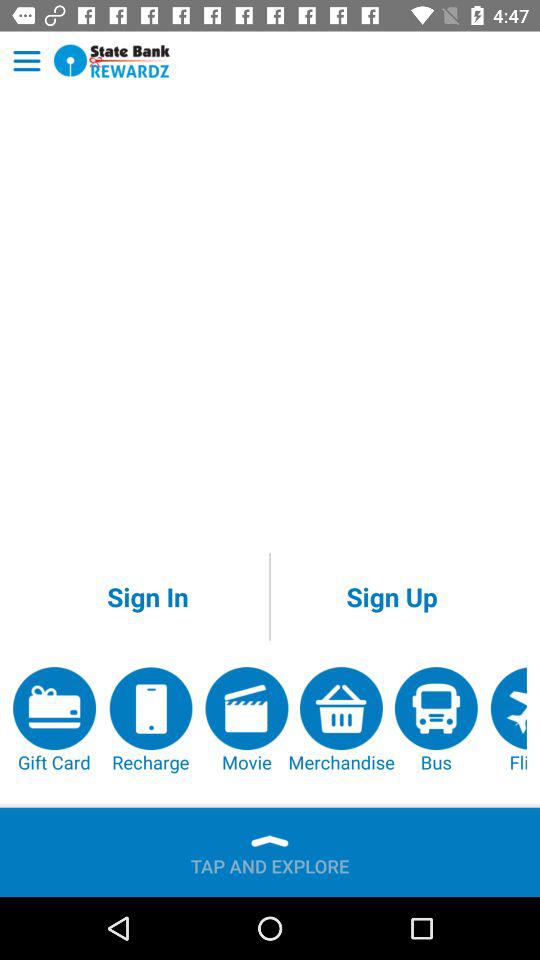 Image resolution: width=540 pixels, height=960 pixels. Describe the element at coordinates (148, 596) in the screenshot. I see `click app above the recharge item` at that location.